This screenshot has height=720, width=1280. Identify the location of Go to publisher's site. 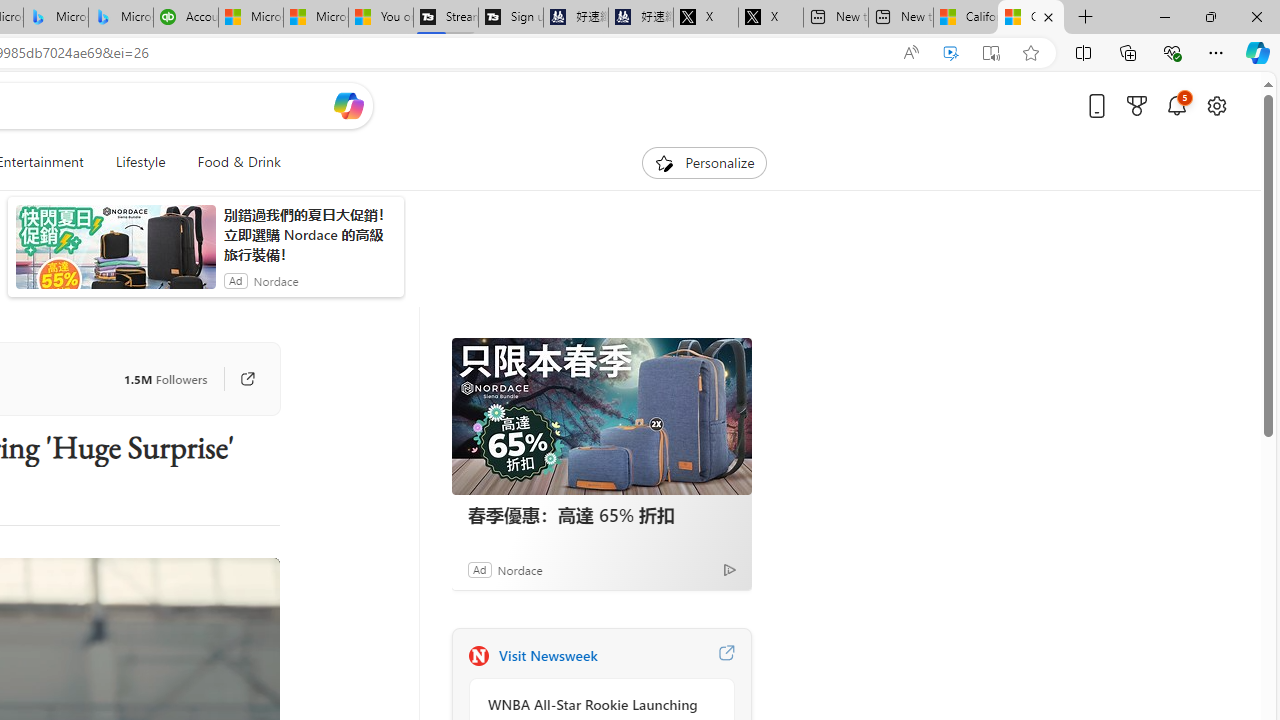
(237, 378).